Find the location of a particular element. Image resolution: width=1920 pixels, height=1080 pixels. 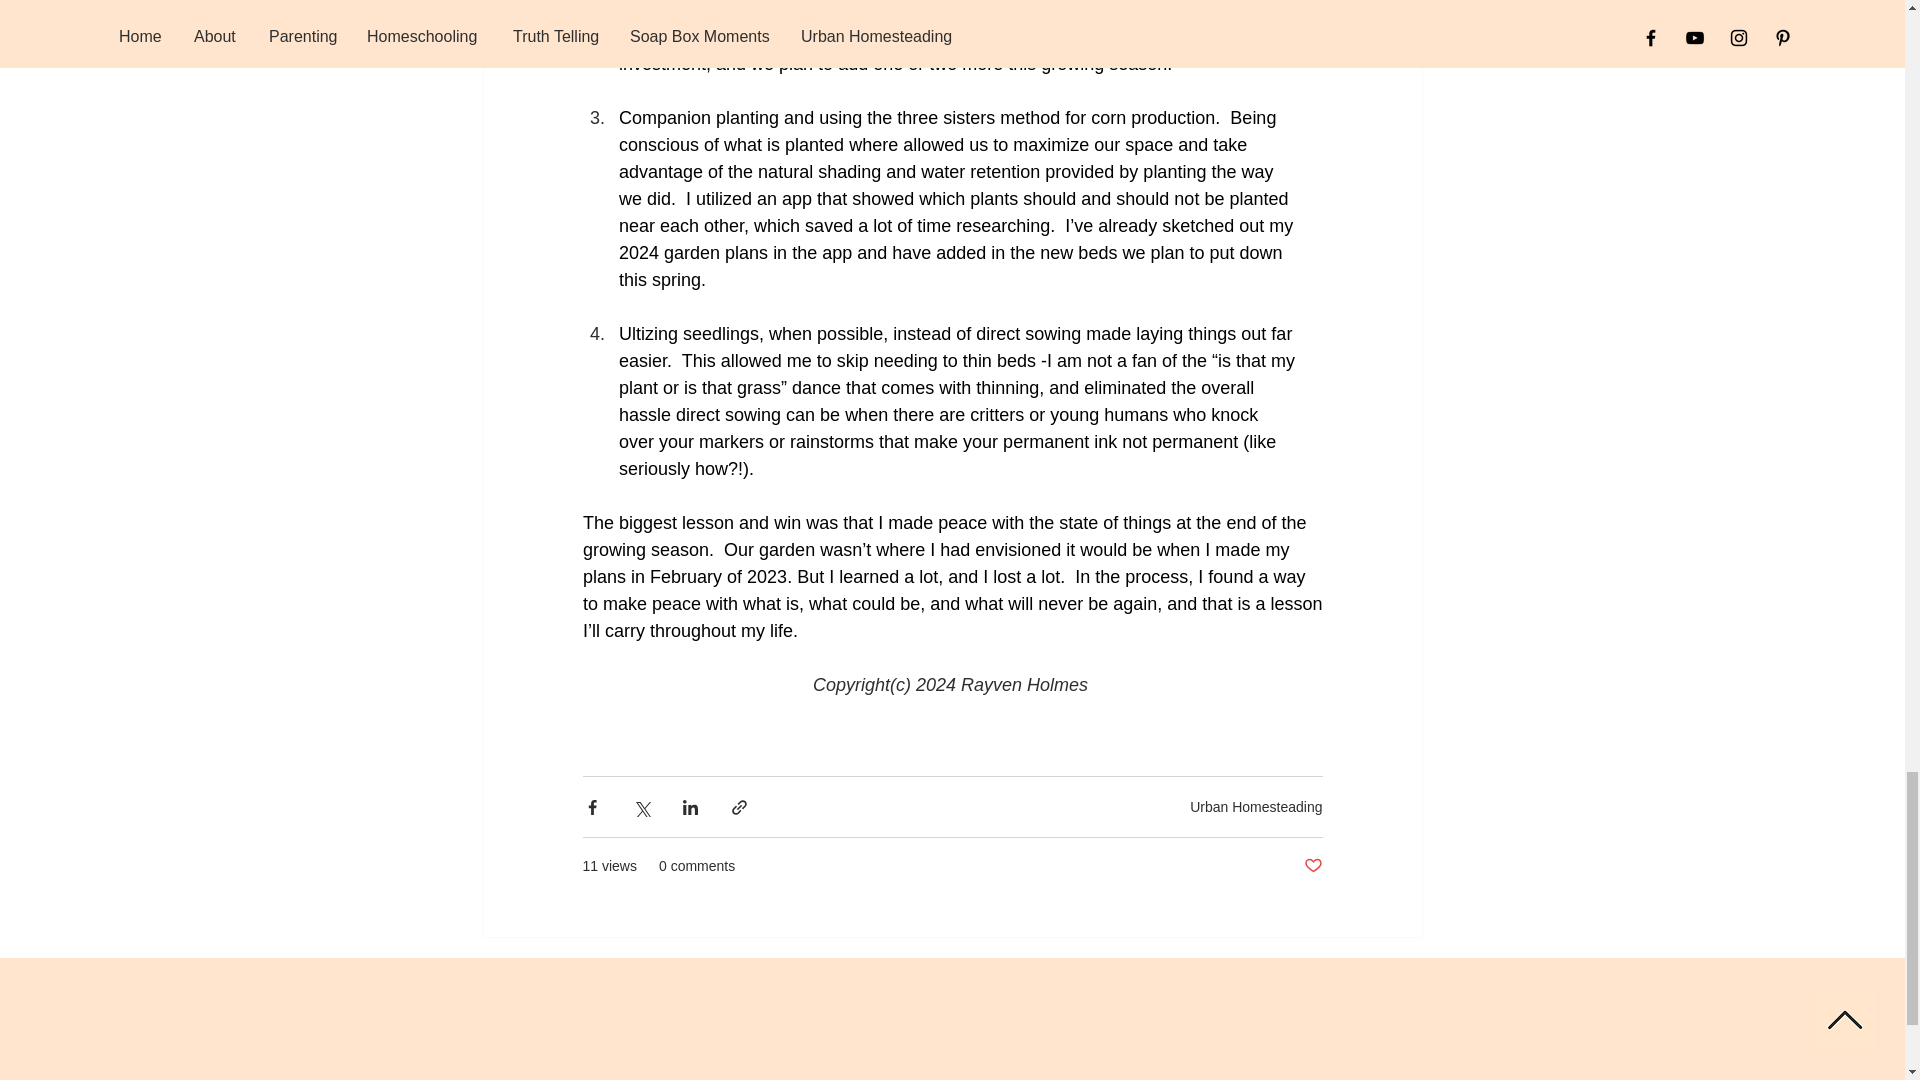

Post not marked as liked is located at coordinates (1312, 866).